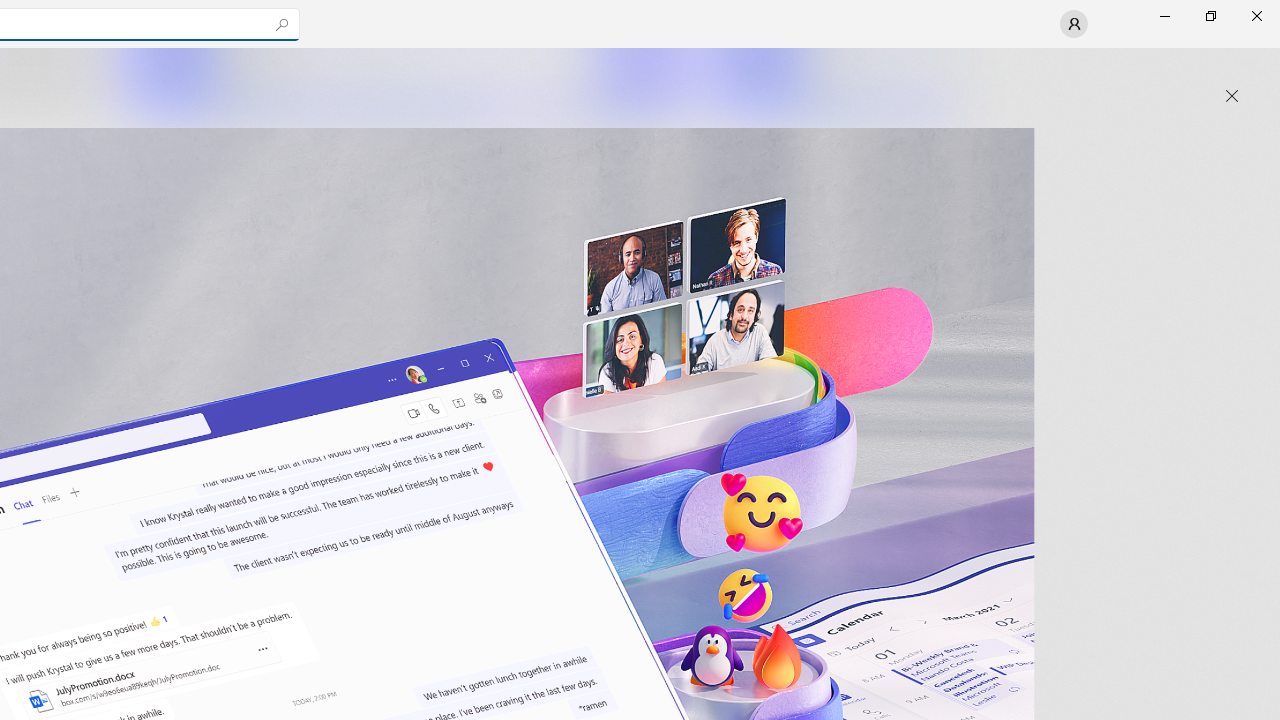 Image resolution: width=1280 pixels, height=720 pixels. What do you see at coordinates (834, 82) in the screenshot?
I see `Screenshot 3` at bounding box center [834, 82].